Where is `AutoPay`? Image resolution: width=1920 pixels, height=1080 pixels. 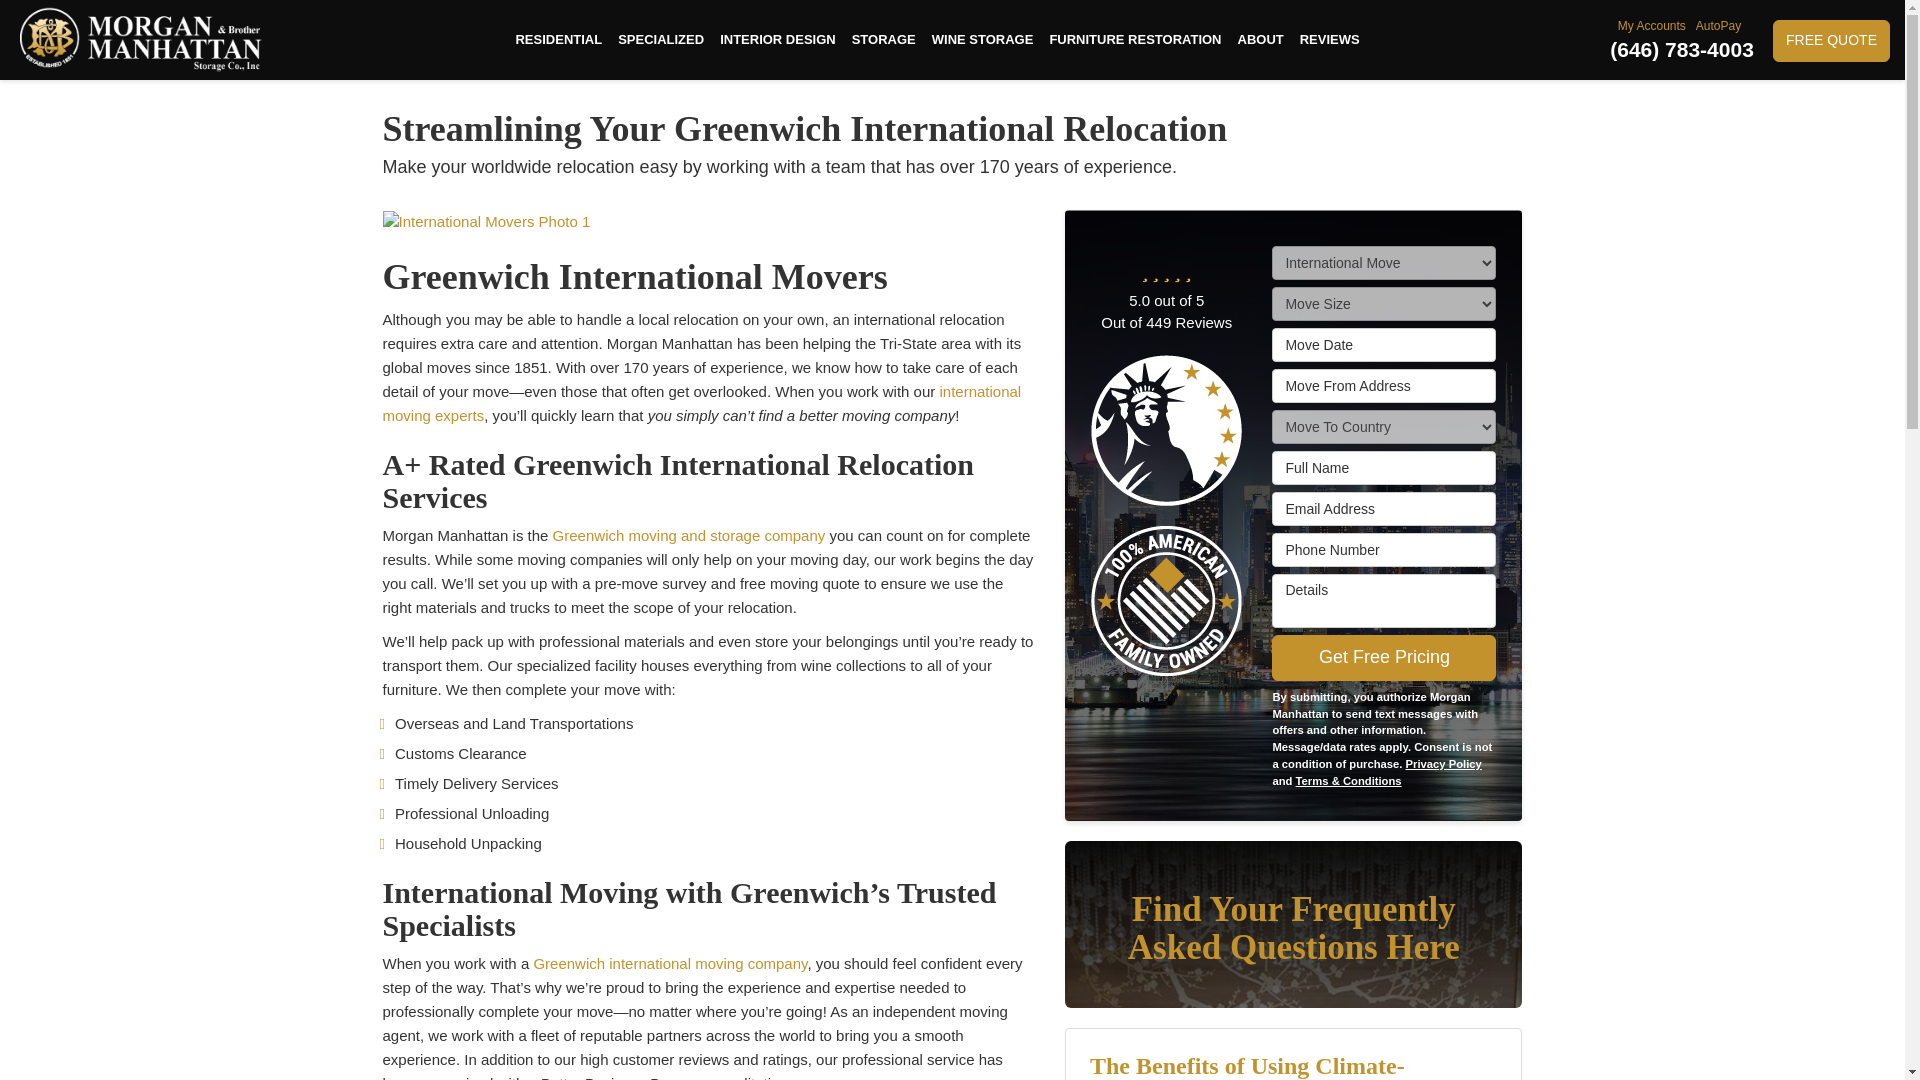
AutoPay is located at coordinates (1720, 26).